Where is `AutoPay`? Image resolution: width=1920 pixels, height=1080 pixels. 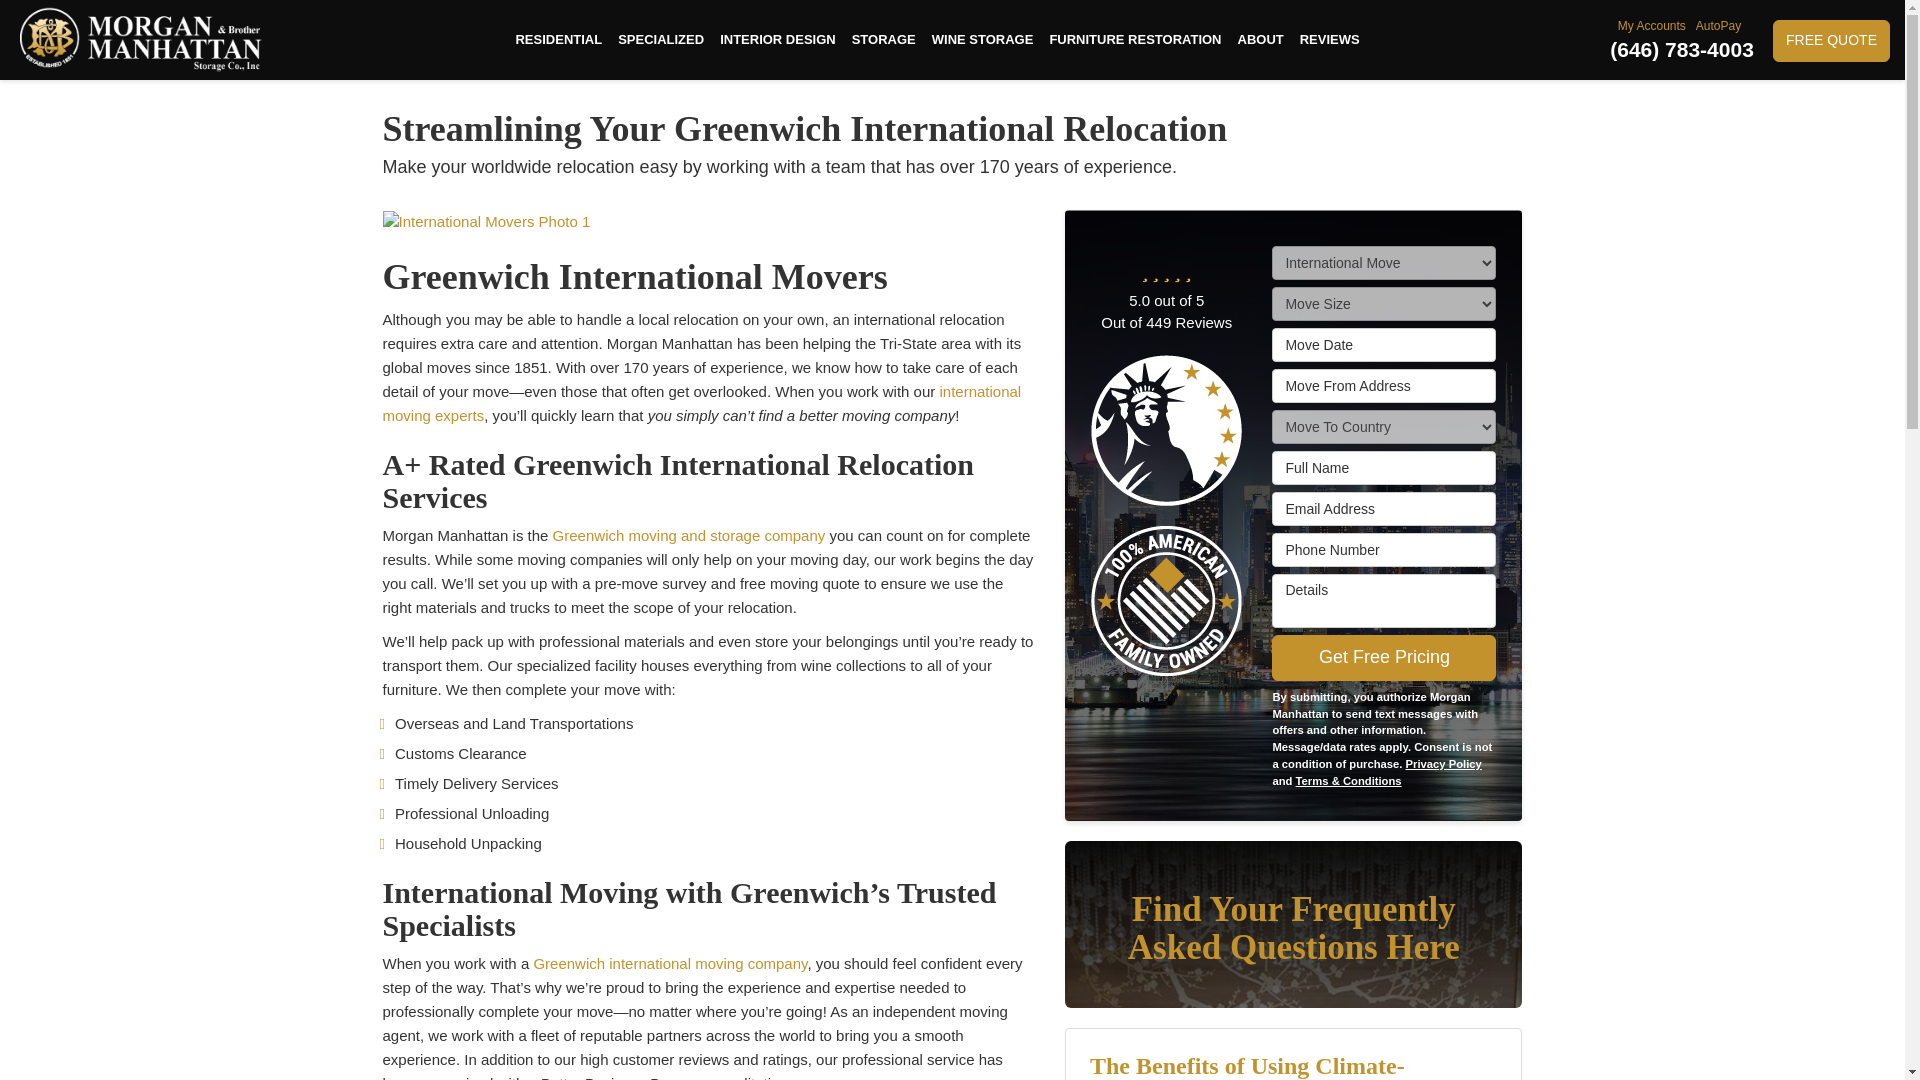
AutoPay is located at coordinates (1720, 26).